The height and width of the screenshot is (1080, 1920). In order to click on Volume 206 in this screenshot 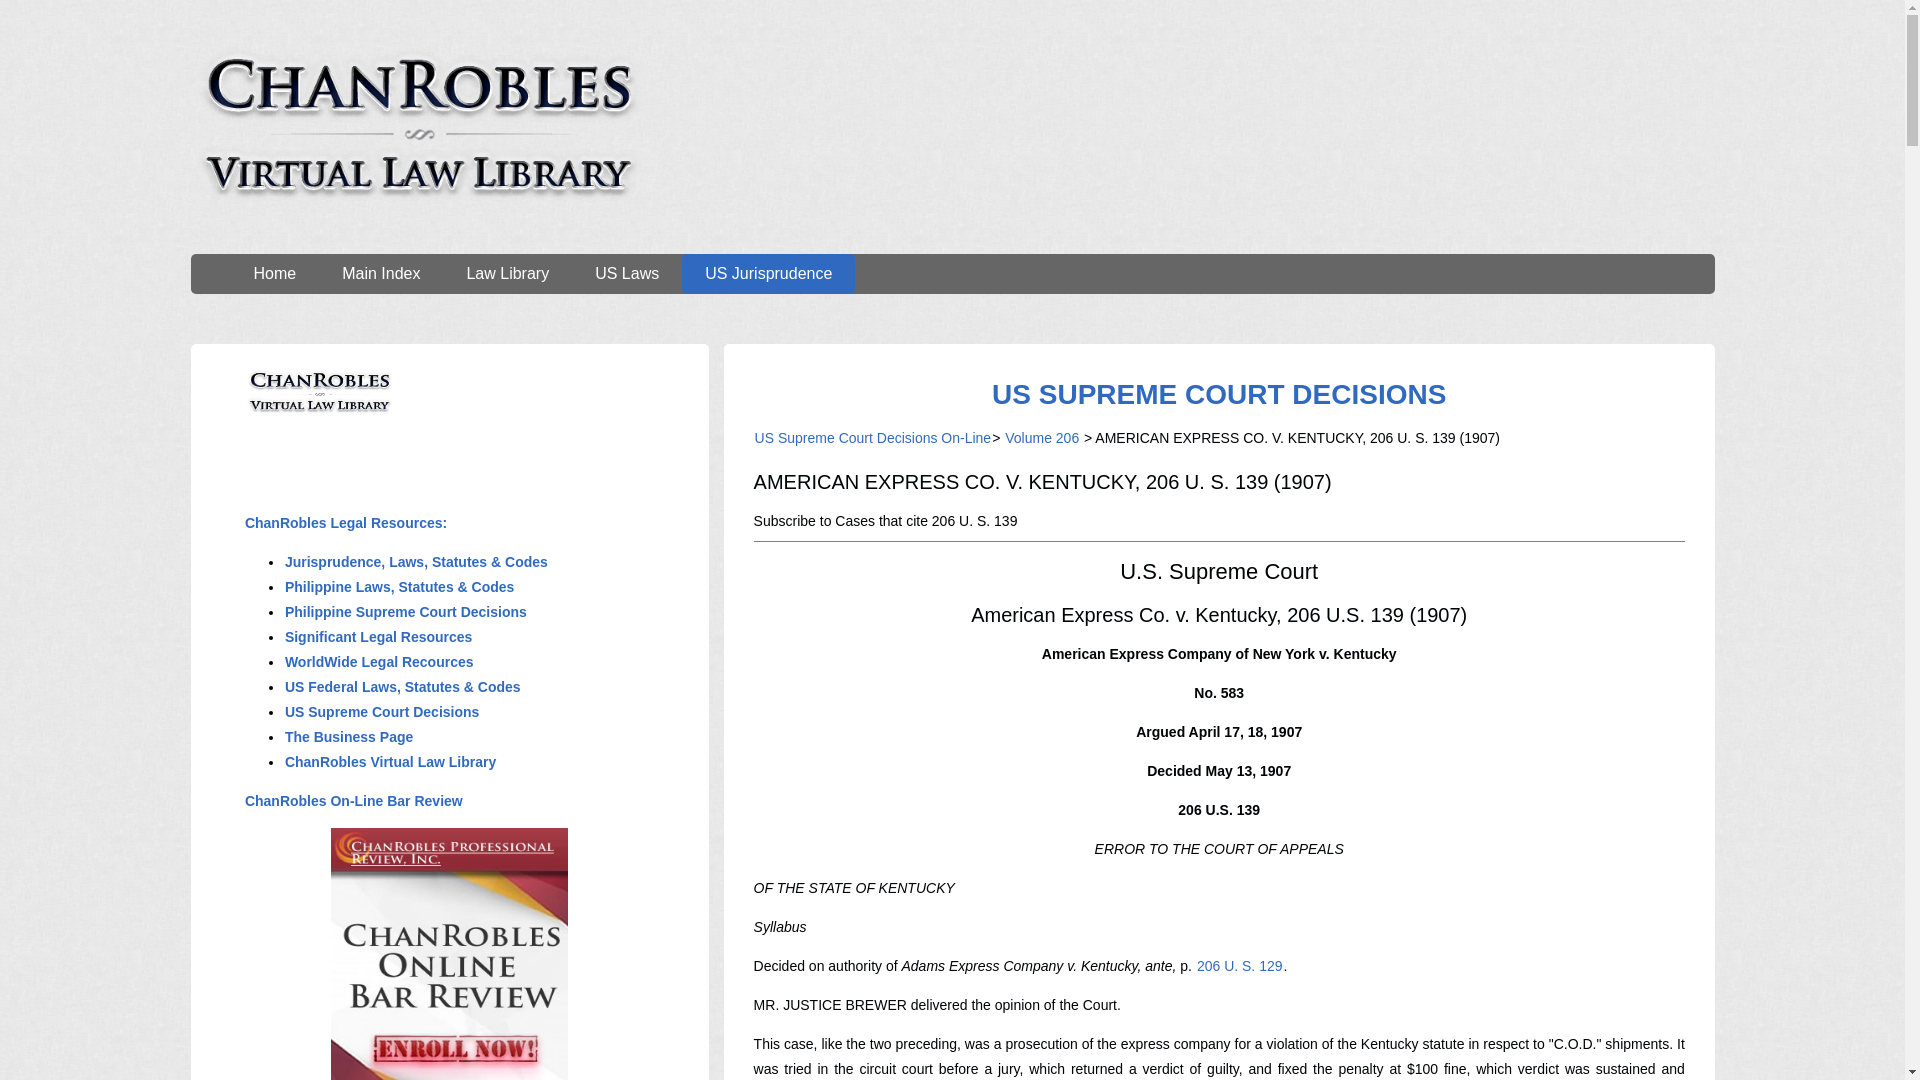, I will do `click(1042, 438)`.